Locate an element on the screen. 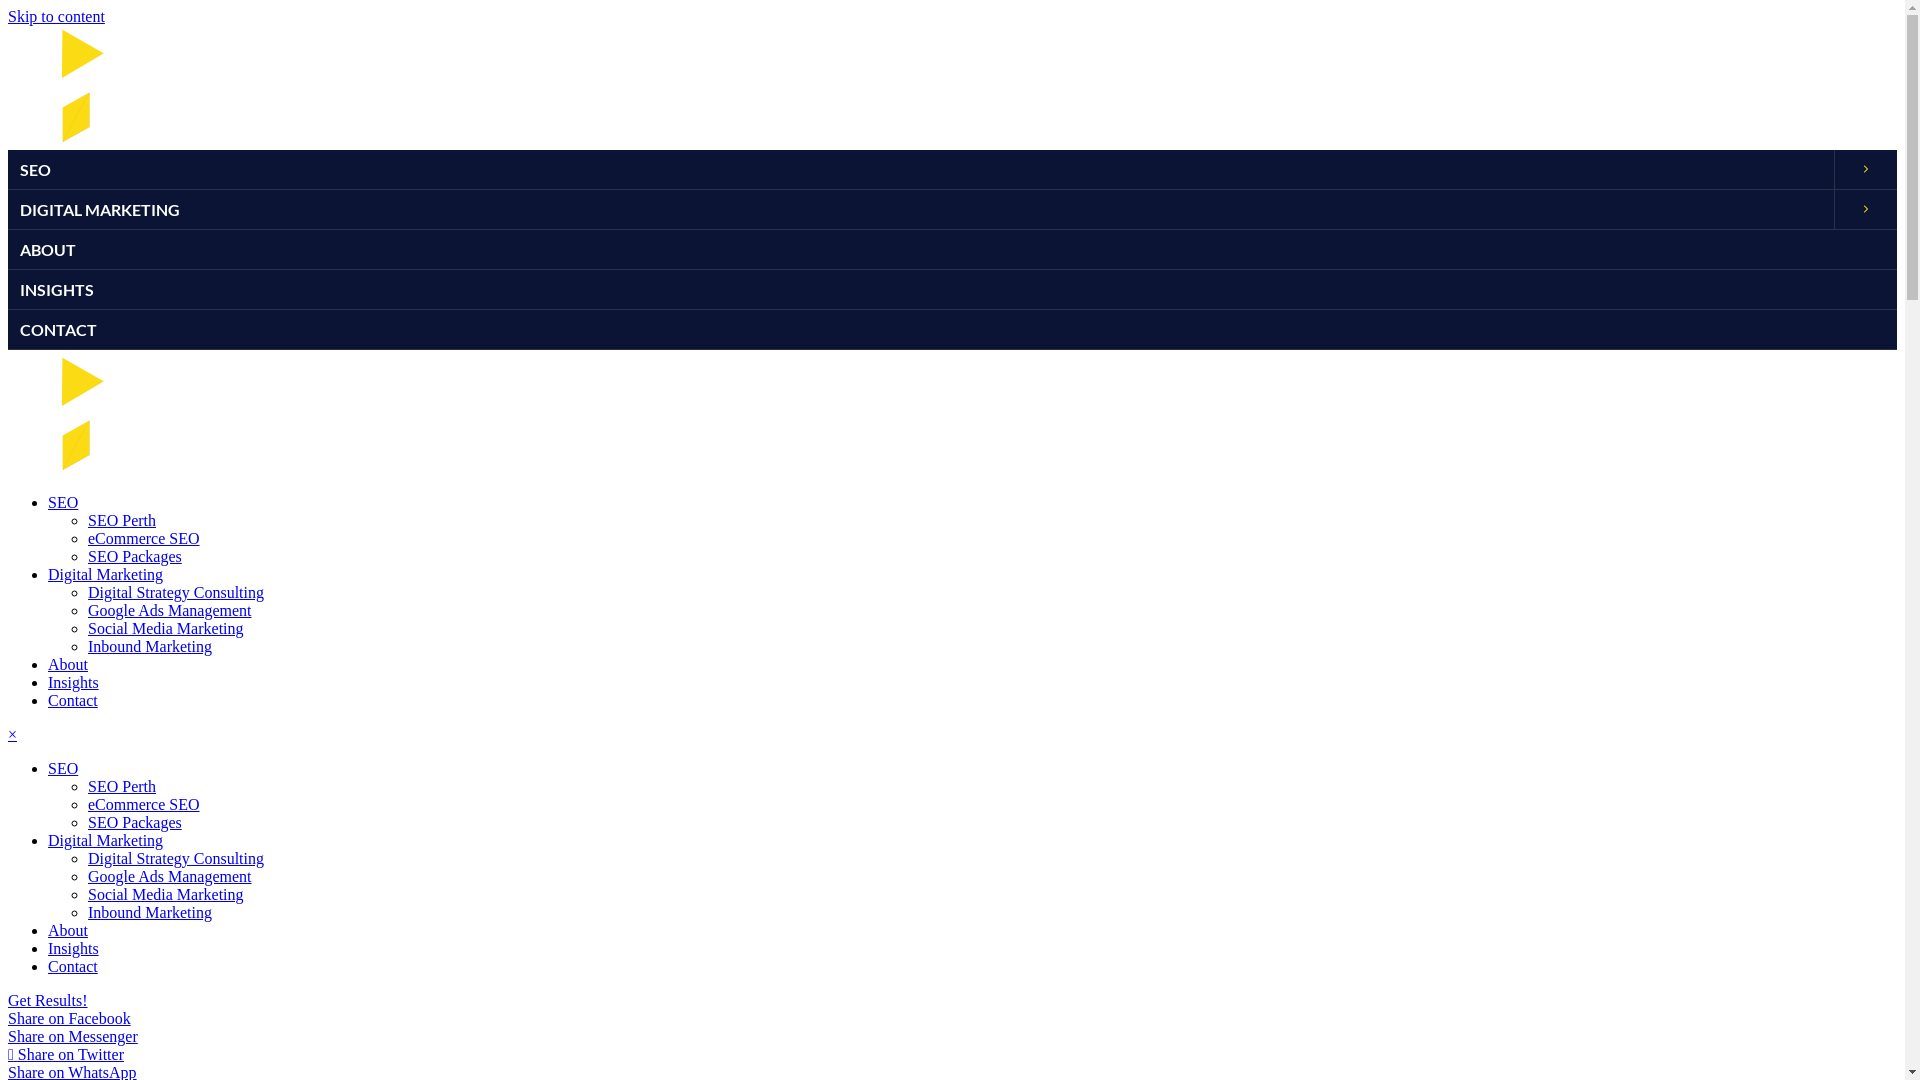 This screenshot has height=1080, width=1920. SEO is located at coordinates (63, 768).